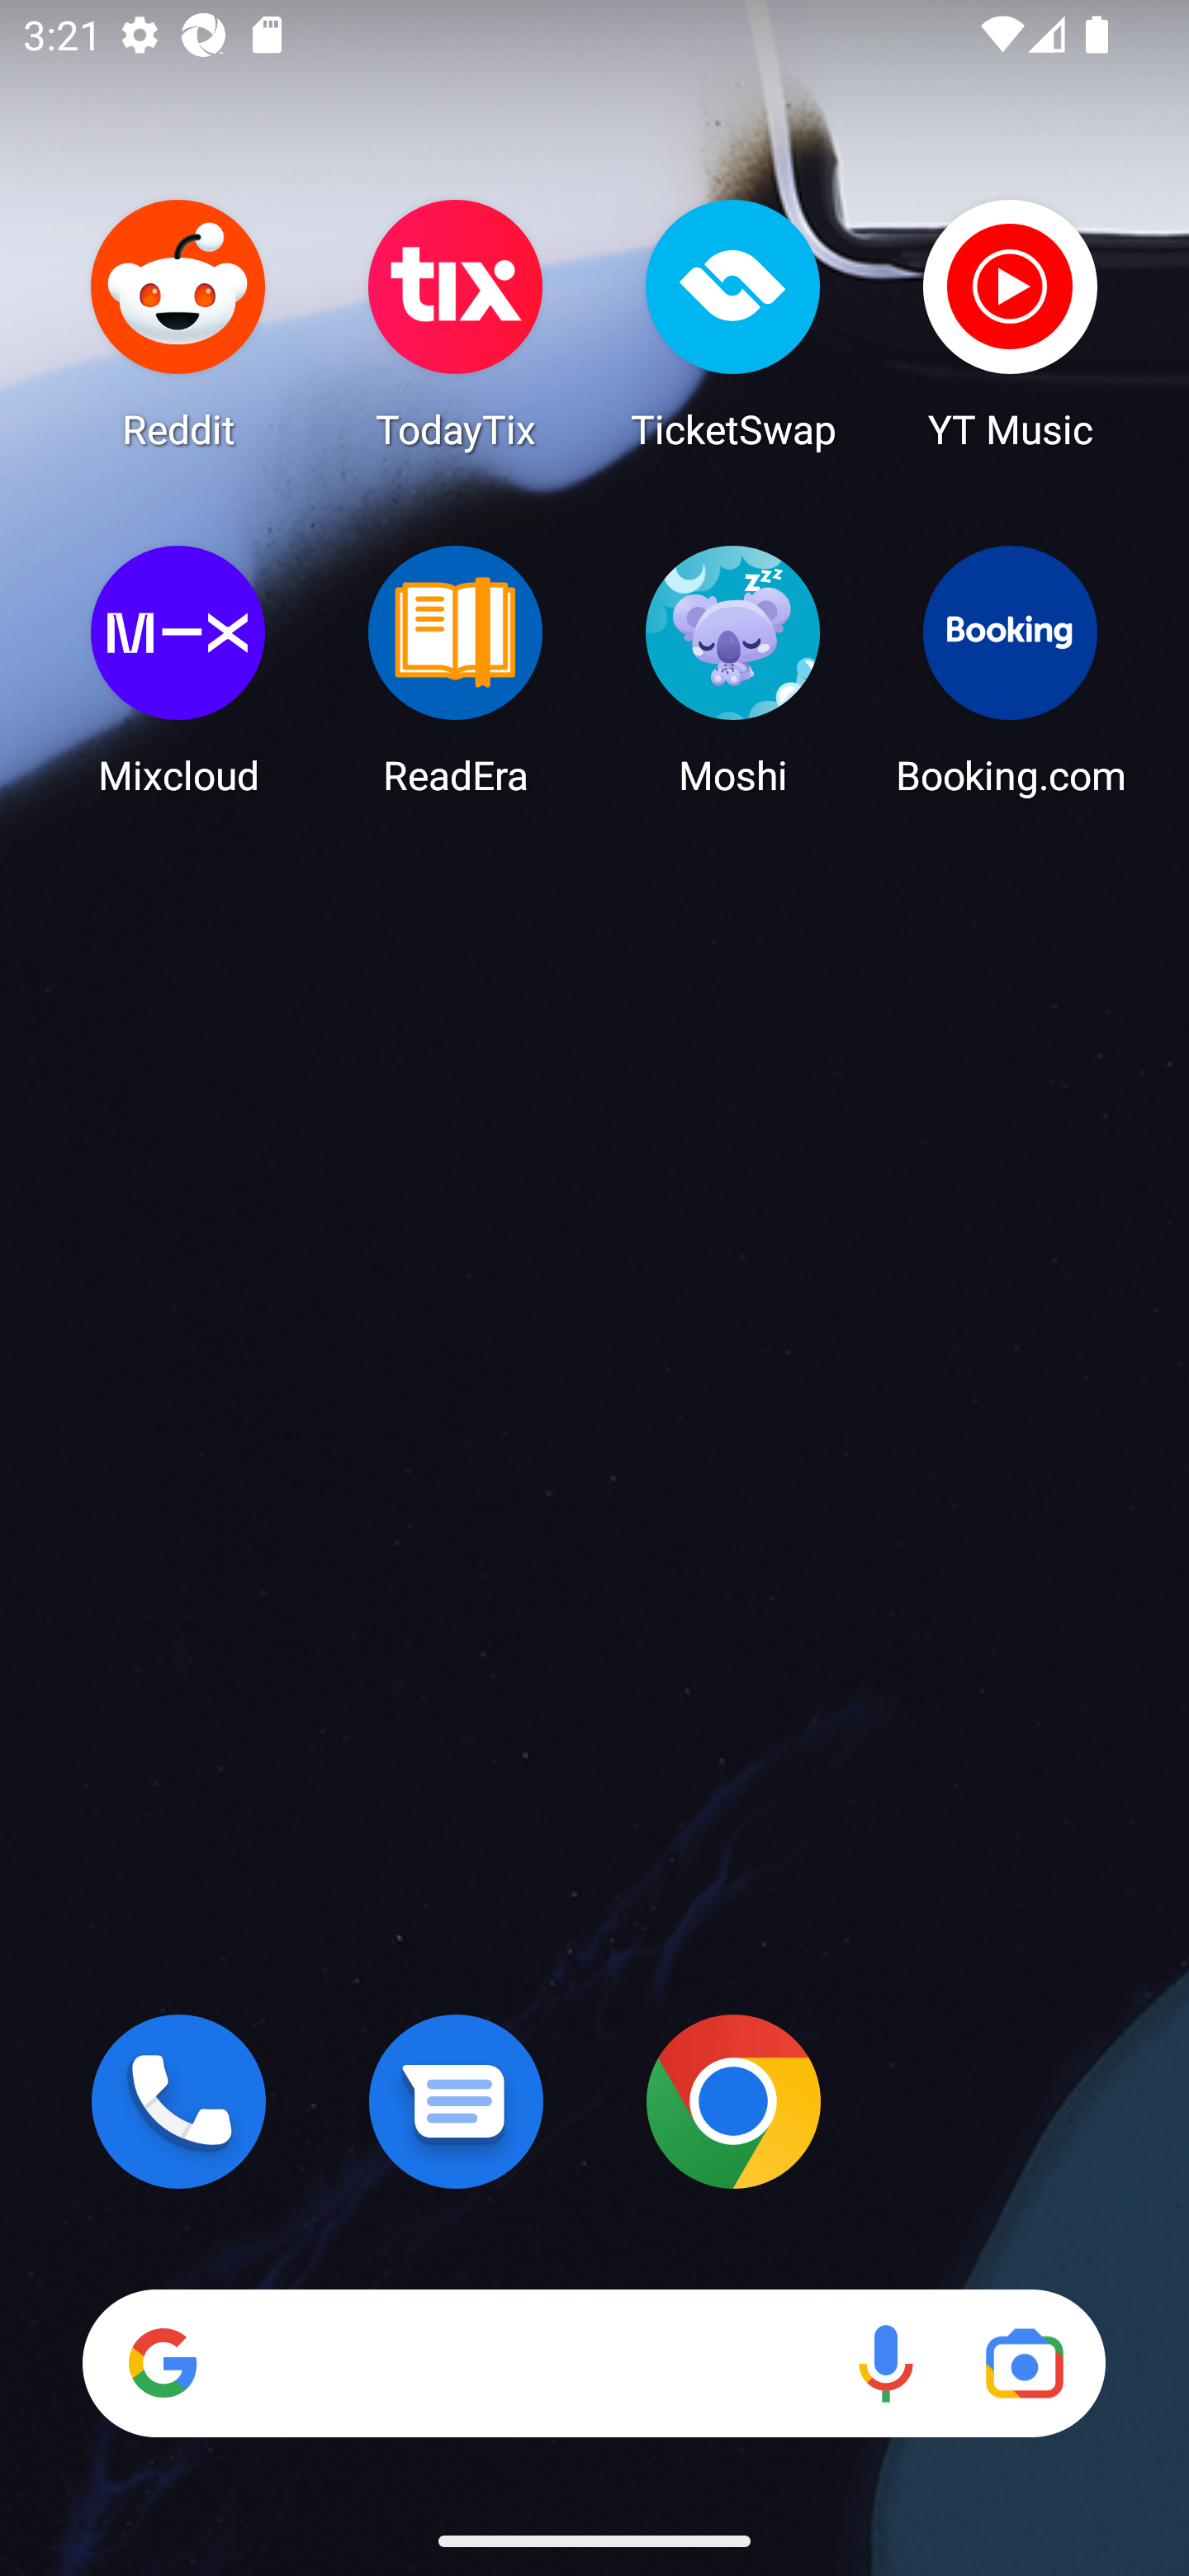 This screenshot has height=2576, width=1189. What do you see at coordinates (733, 2101) in the screenshot?
I see `Chrome` at bounding box center [733, 2101].